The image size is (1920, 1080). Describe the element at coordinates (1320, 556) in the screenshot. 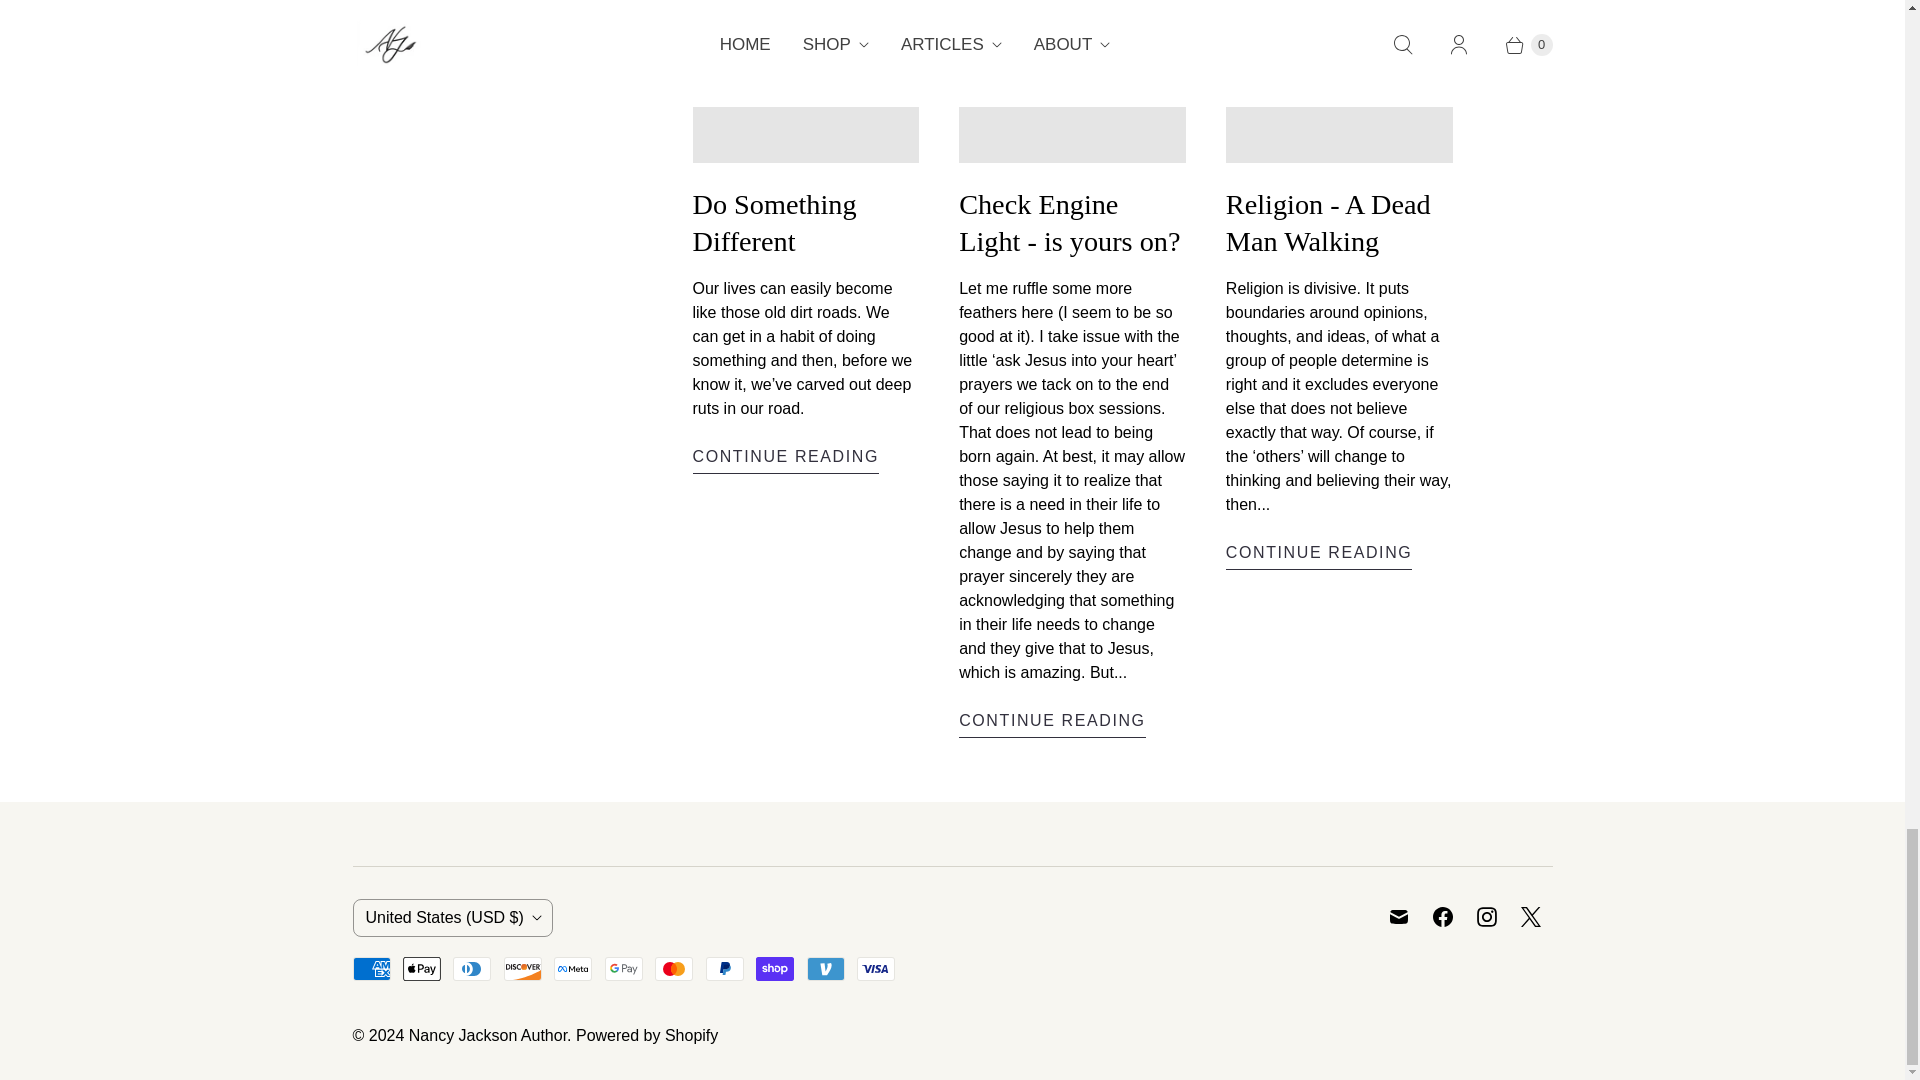

I see `Religion - A Dead Man Walking` at that location.